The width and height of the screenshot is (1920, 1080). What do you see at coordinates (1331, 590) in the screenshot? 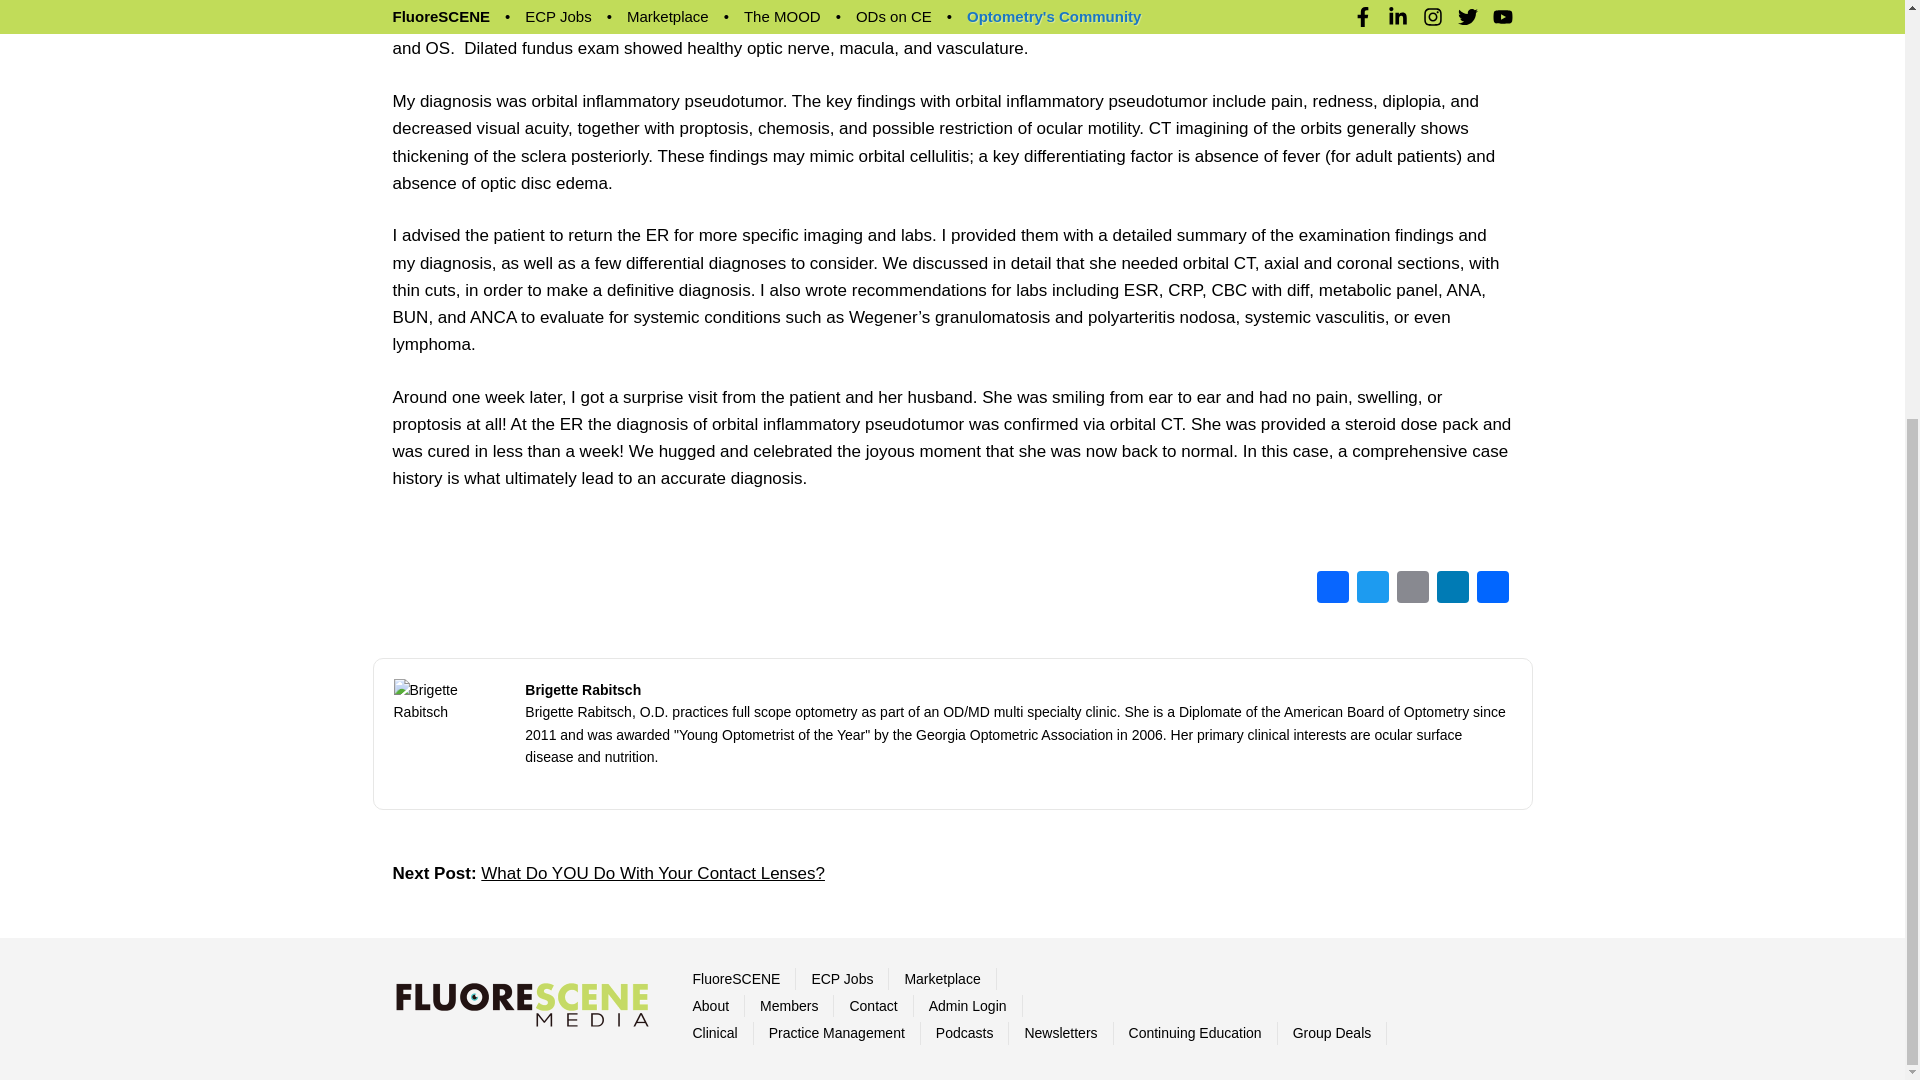
I see `Facebook` at bounding box center [1331, 590].